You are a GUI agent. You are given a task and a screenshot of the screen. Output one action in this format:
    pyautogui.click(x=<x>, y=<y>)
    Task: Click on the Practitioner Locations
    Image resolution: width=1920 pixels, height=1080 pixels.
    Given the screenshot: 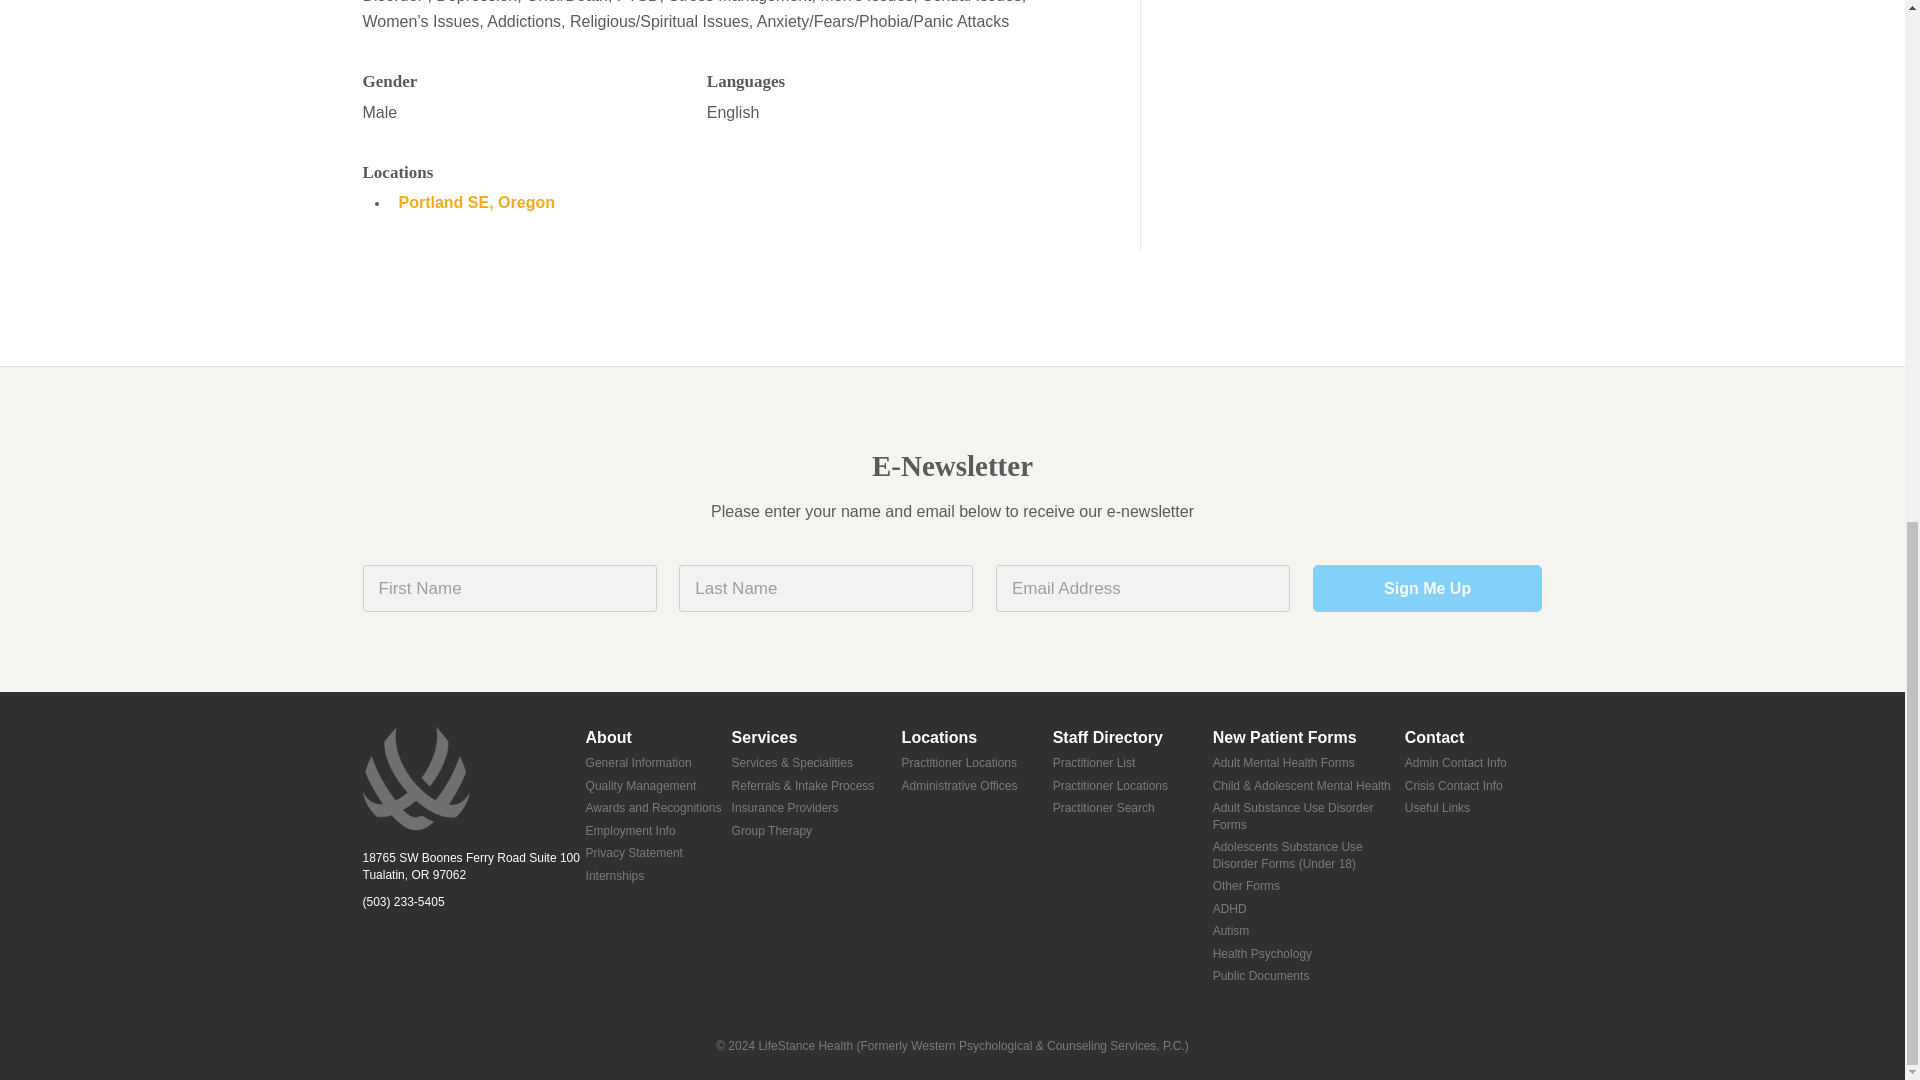 What is the action you would take?
    pyautogui.click(x=977, y=763)
    